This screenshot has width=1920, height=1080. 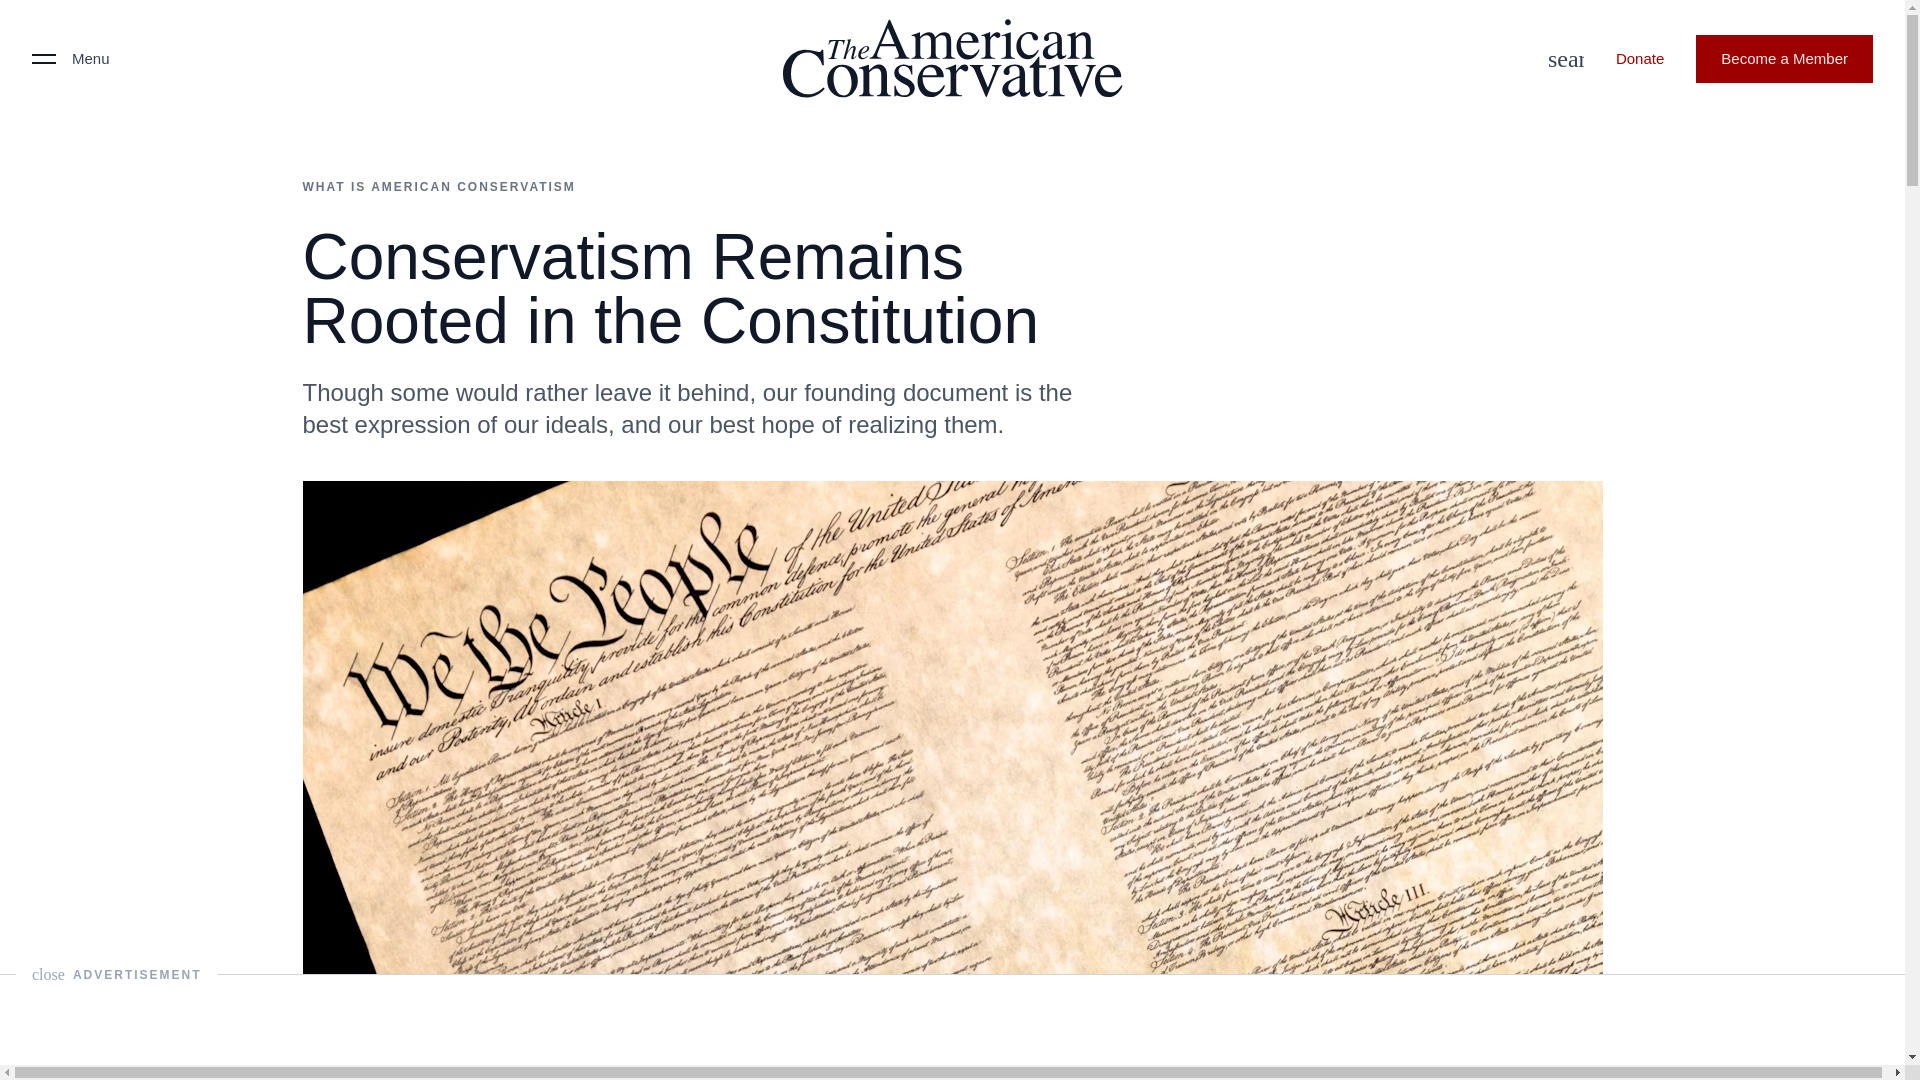 I want to click on Become a Member, so click(x=1784, y=58).